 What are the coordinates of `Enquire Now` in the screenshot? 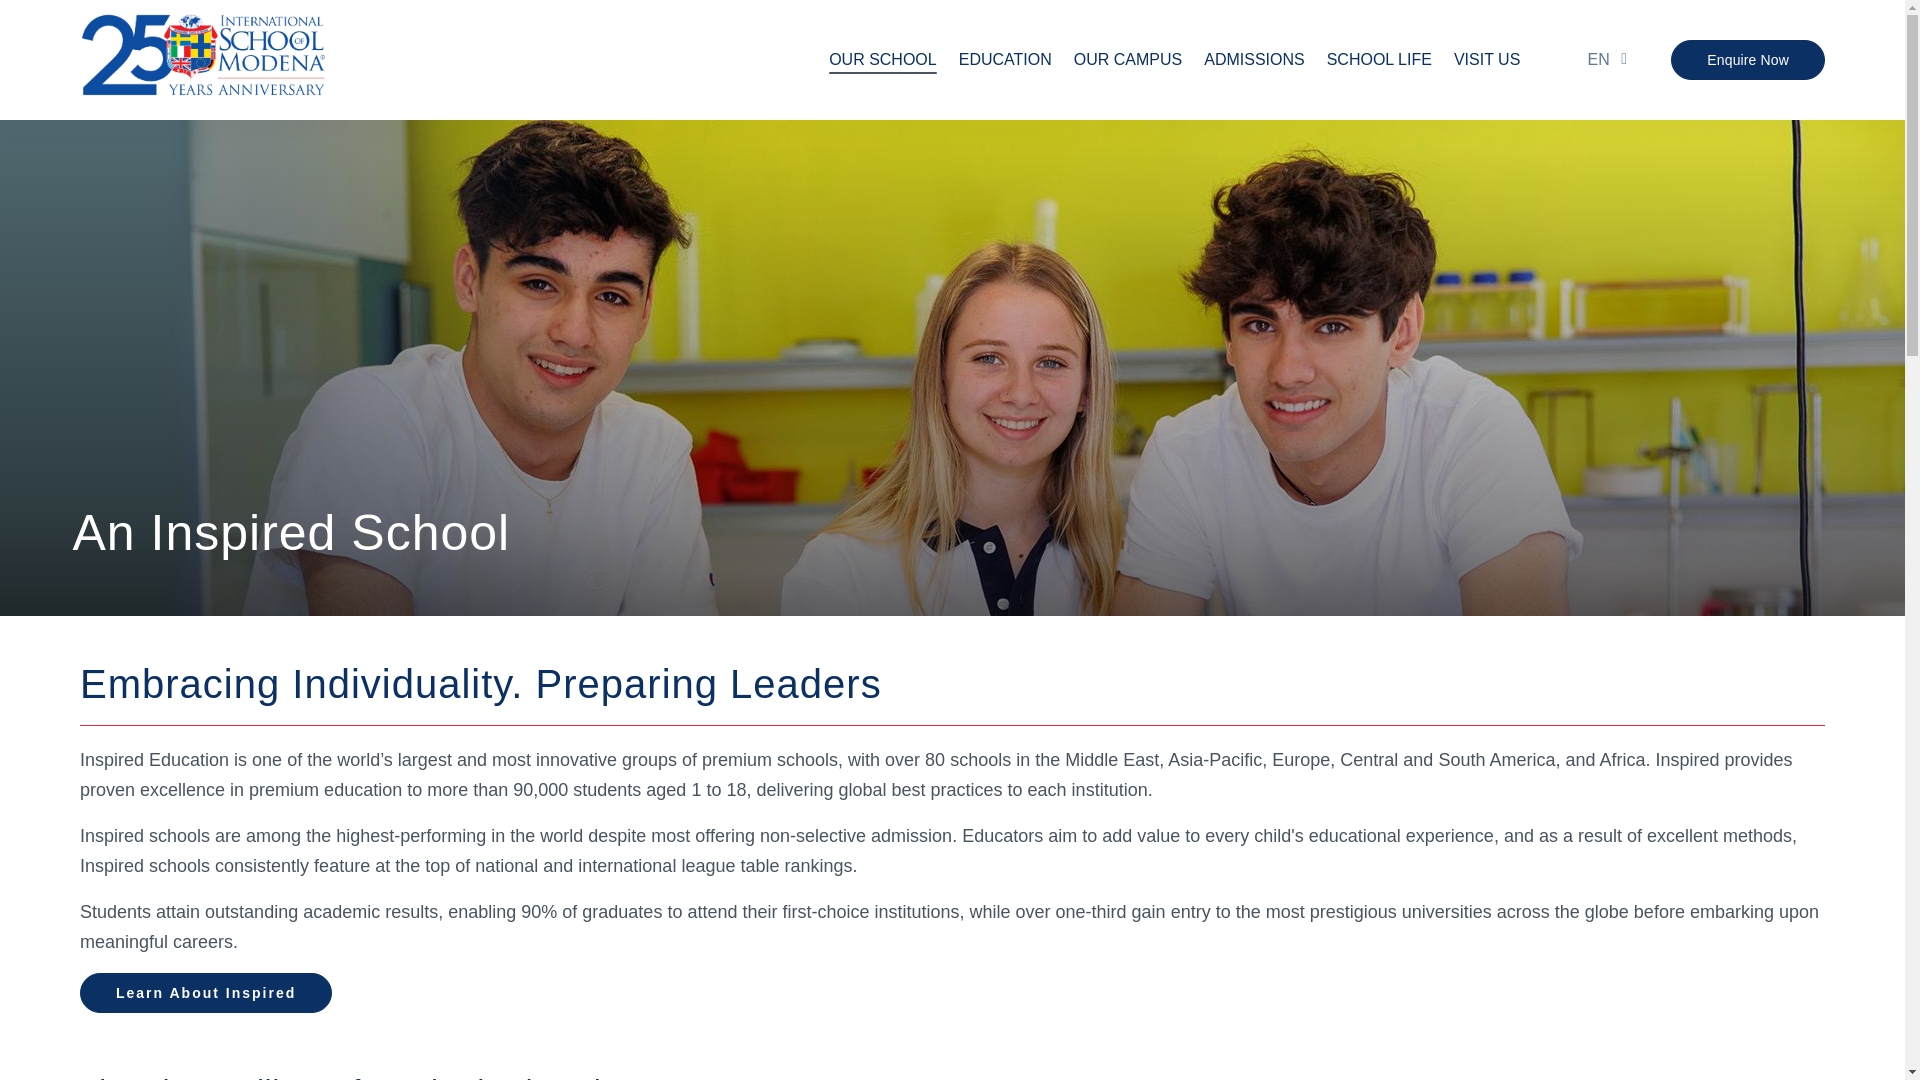 It's located at (1748, 59).